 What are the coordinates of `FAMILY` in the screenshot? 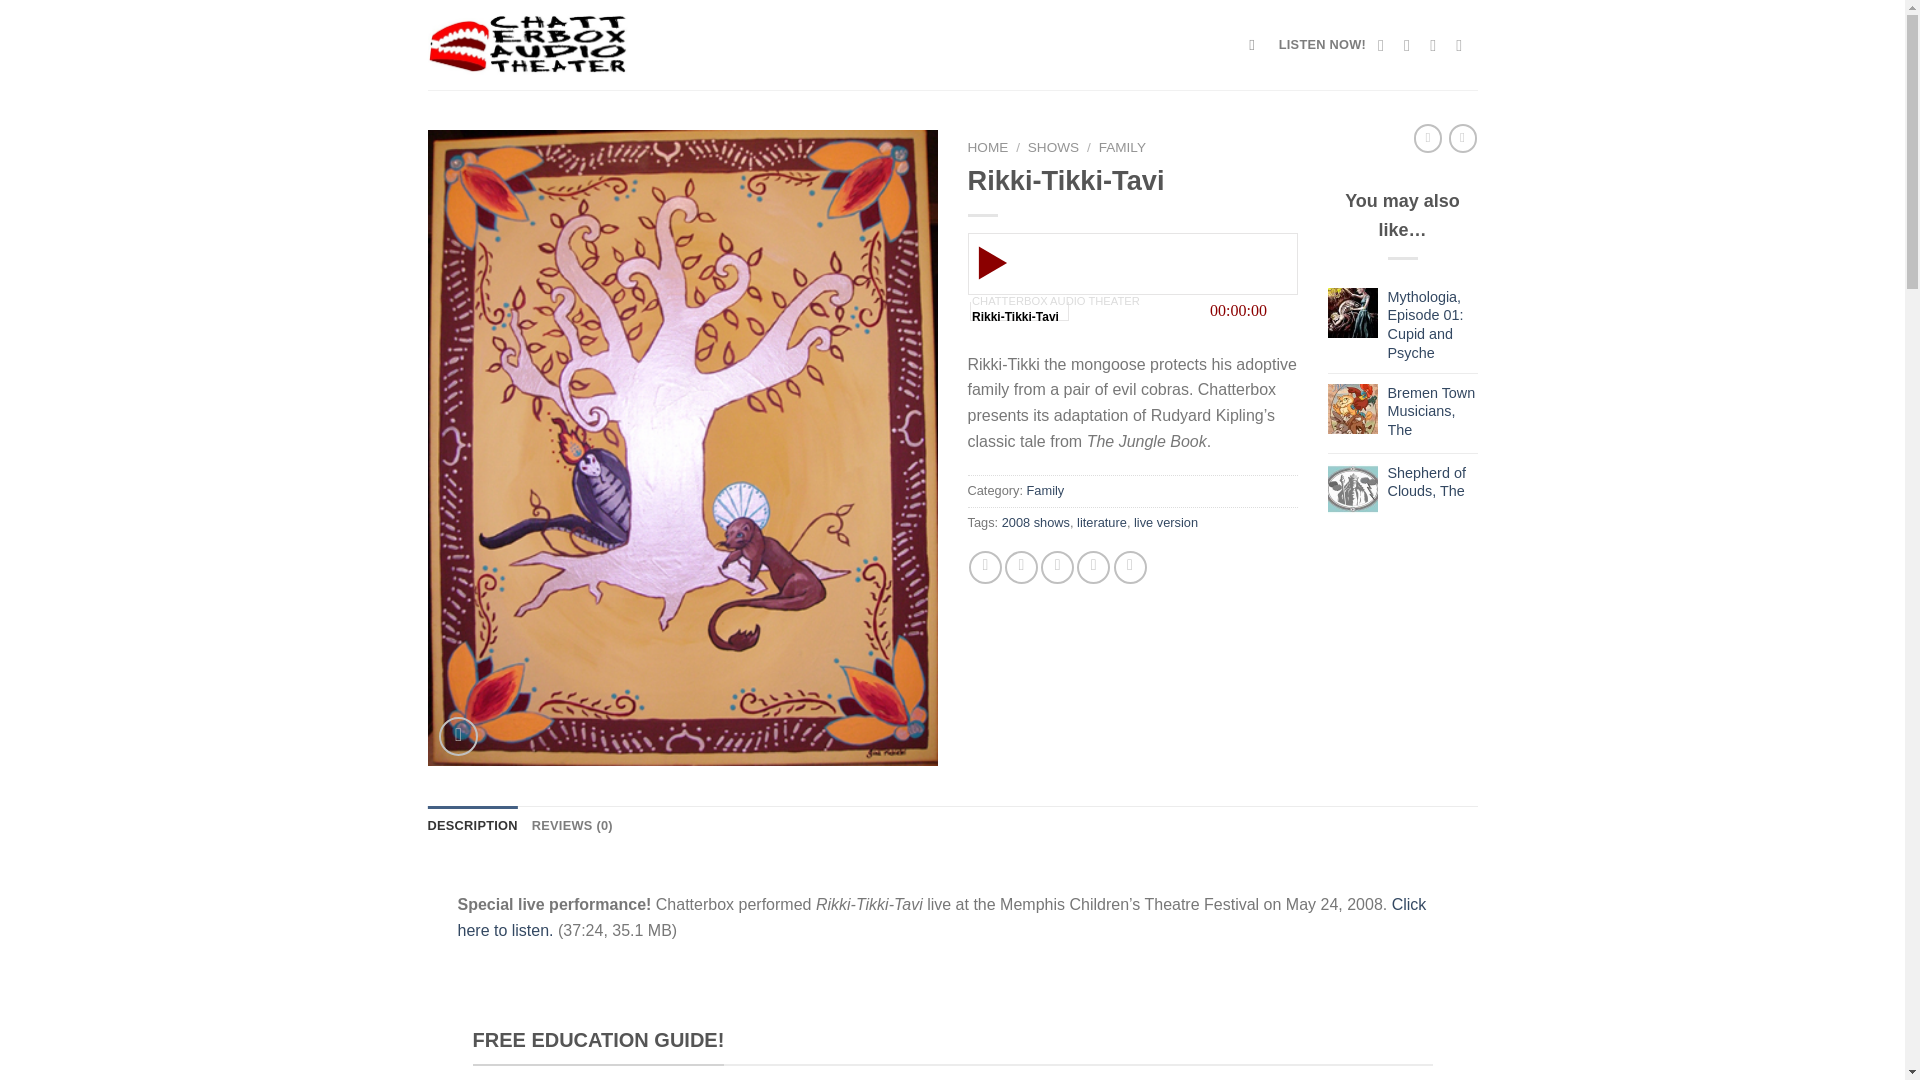 It's located at (1122, 148).